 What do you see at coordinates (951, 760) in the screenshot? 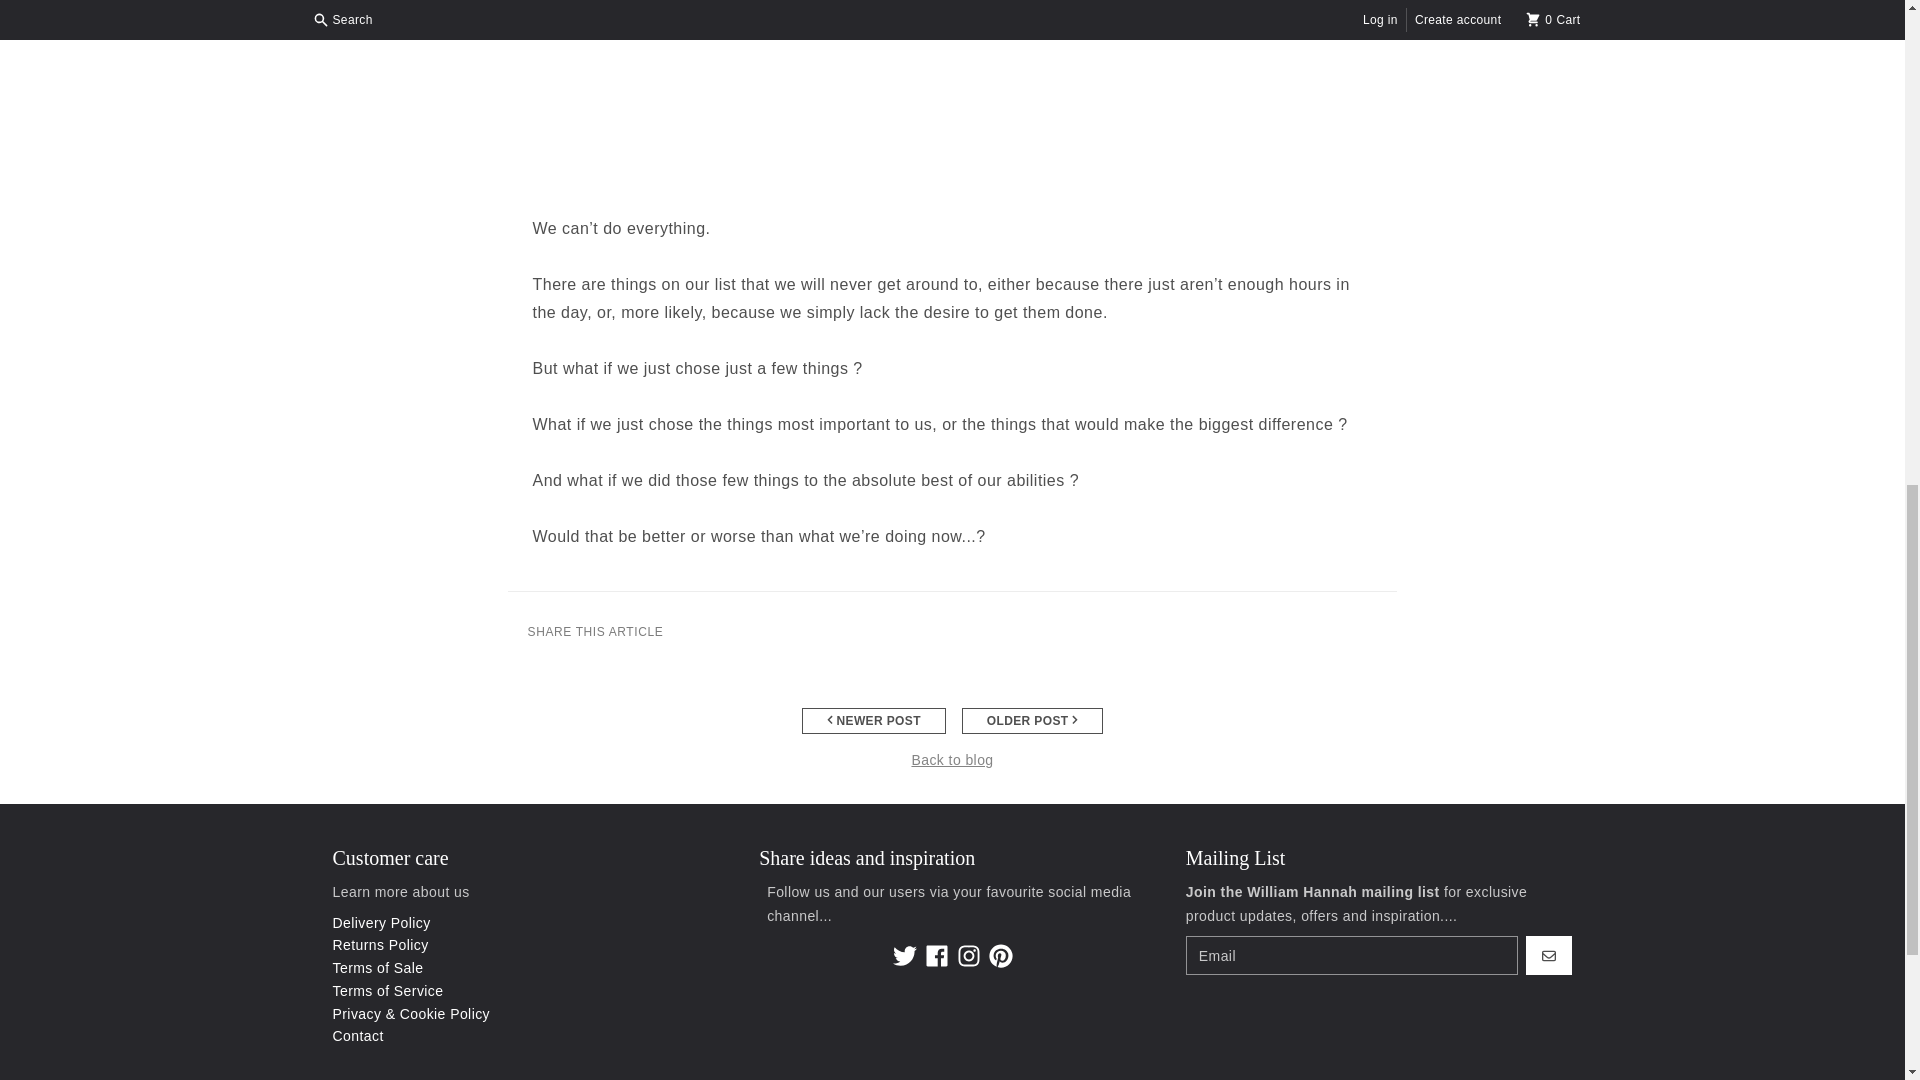
I see `Back to blog` at bounding box center [951, 760].